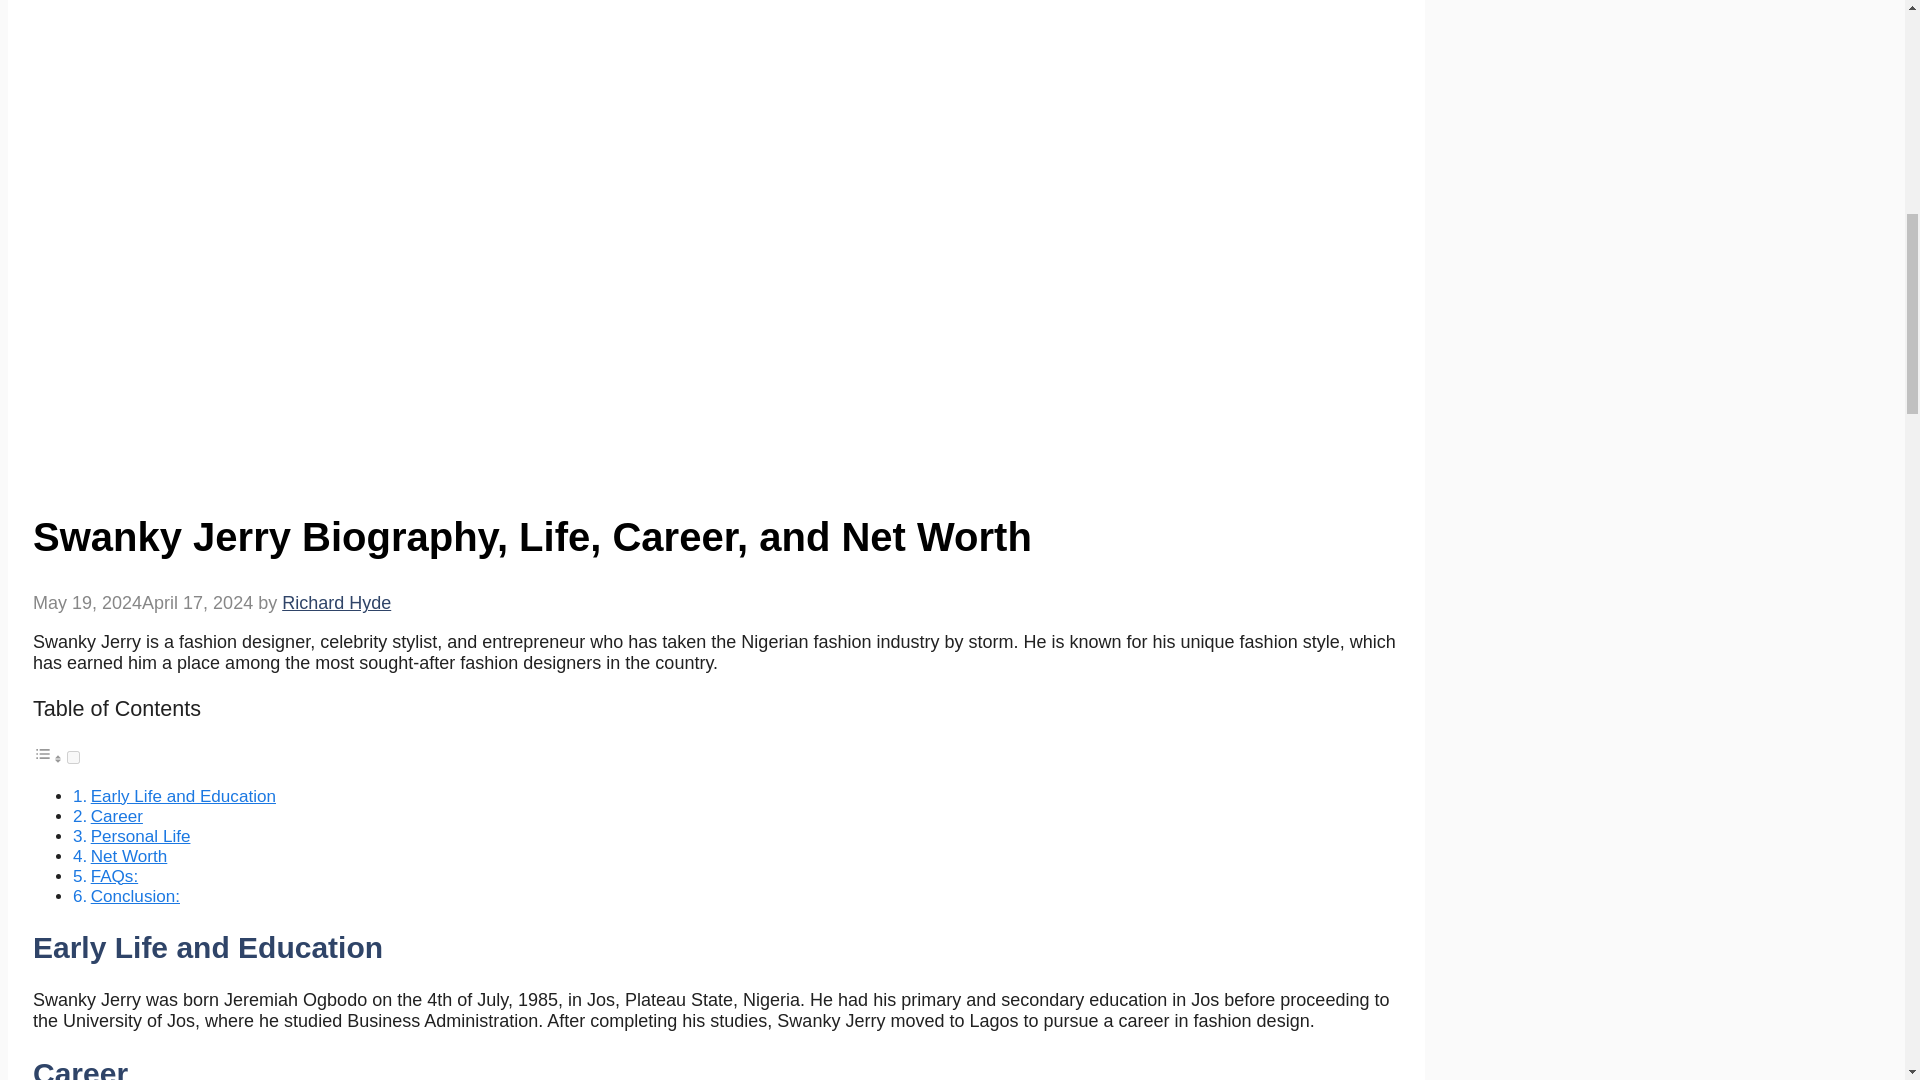  Describe the element at coordinates (135, 896) in the screenshot. I see `Conclusion:` at that location.